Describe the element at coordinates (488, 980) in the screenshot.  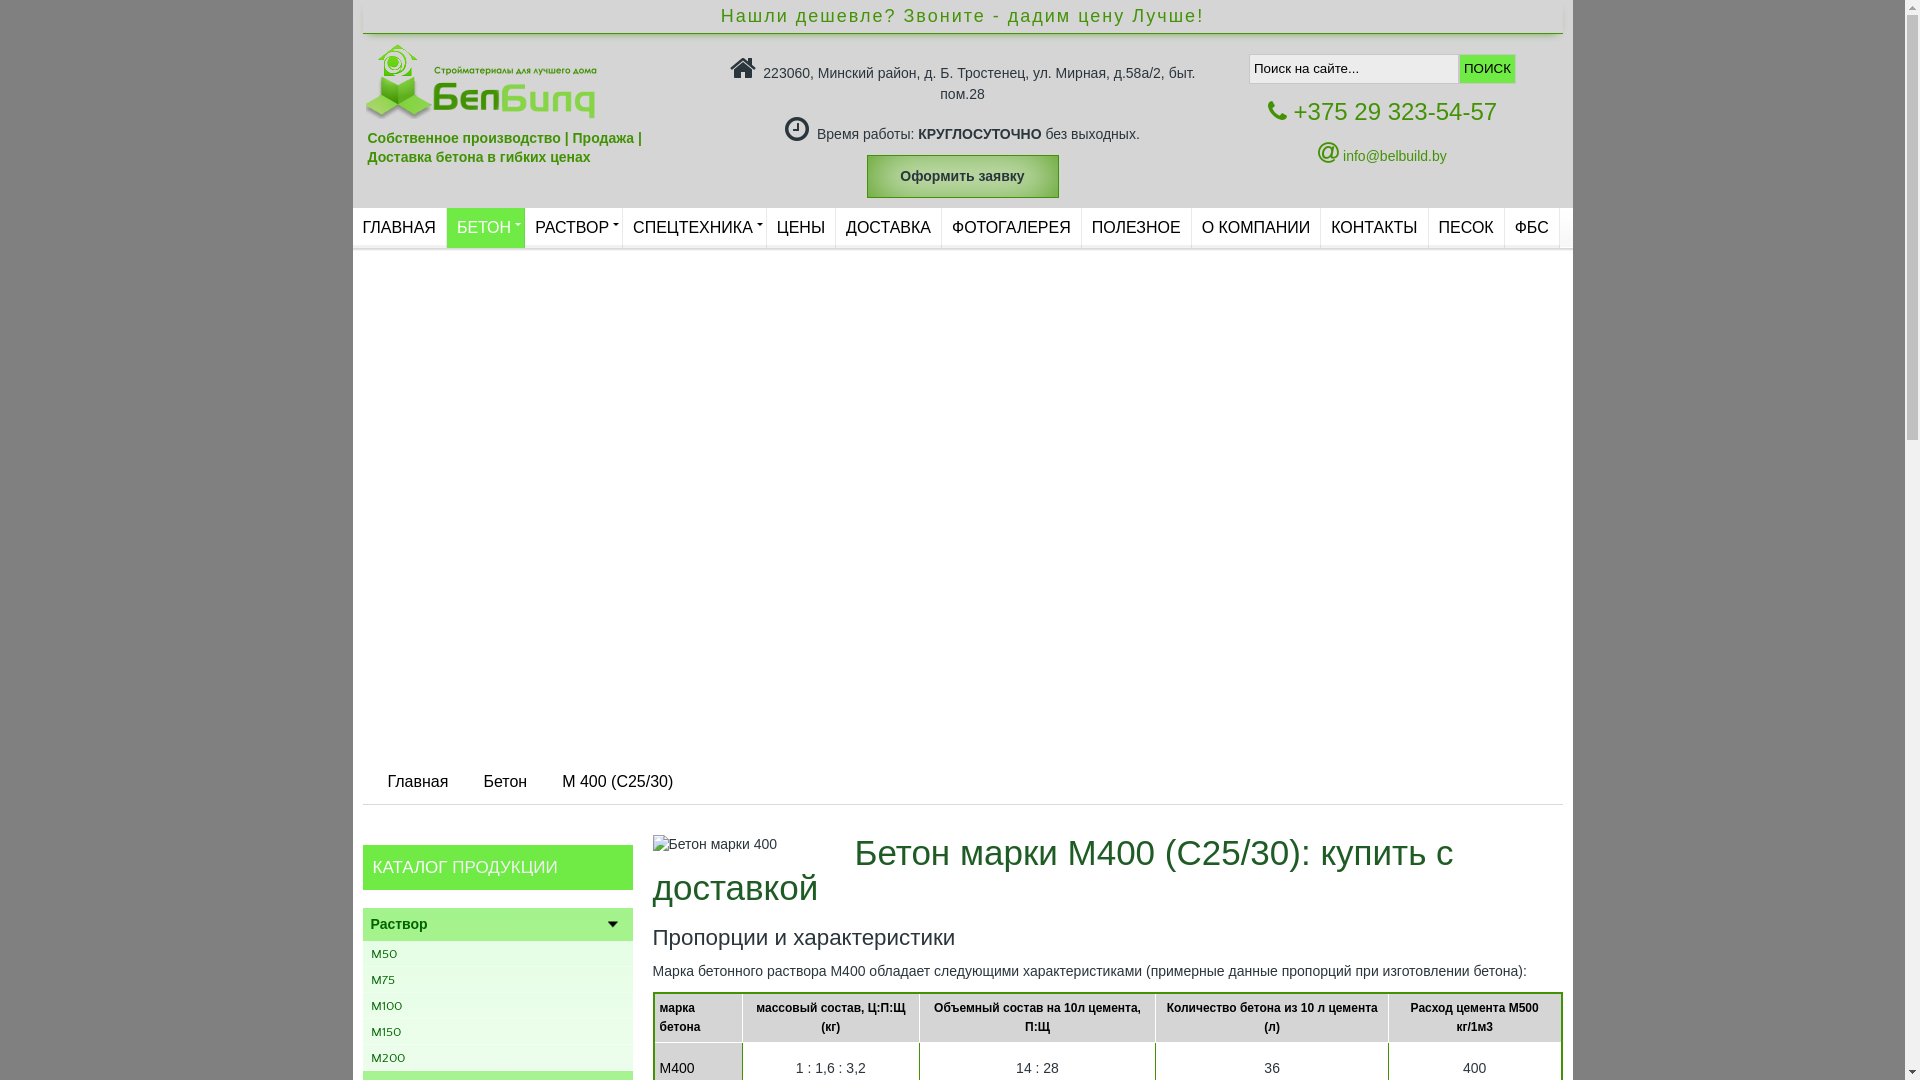
I see `M75` at that location.